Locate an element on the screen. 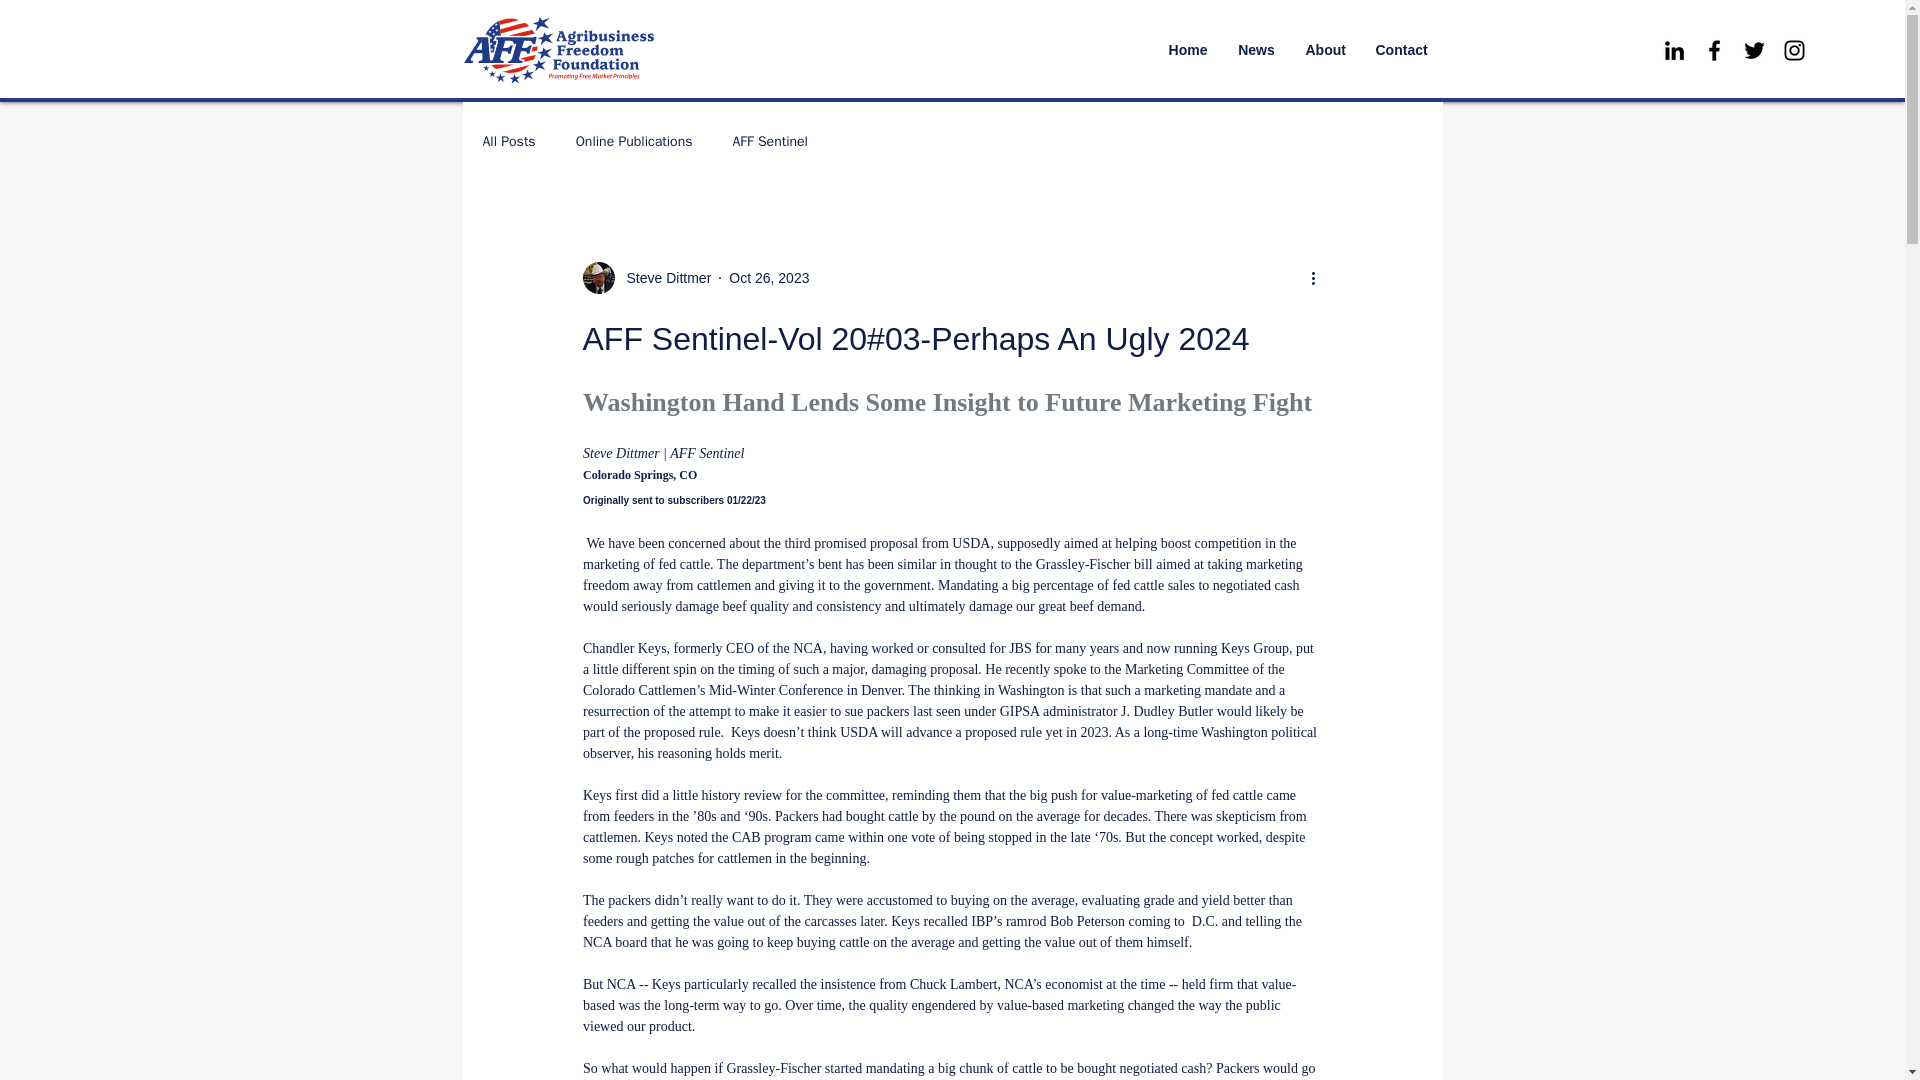  Steve Dittmer is located at coordinates (662, 278).